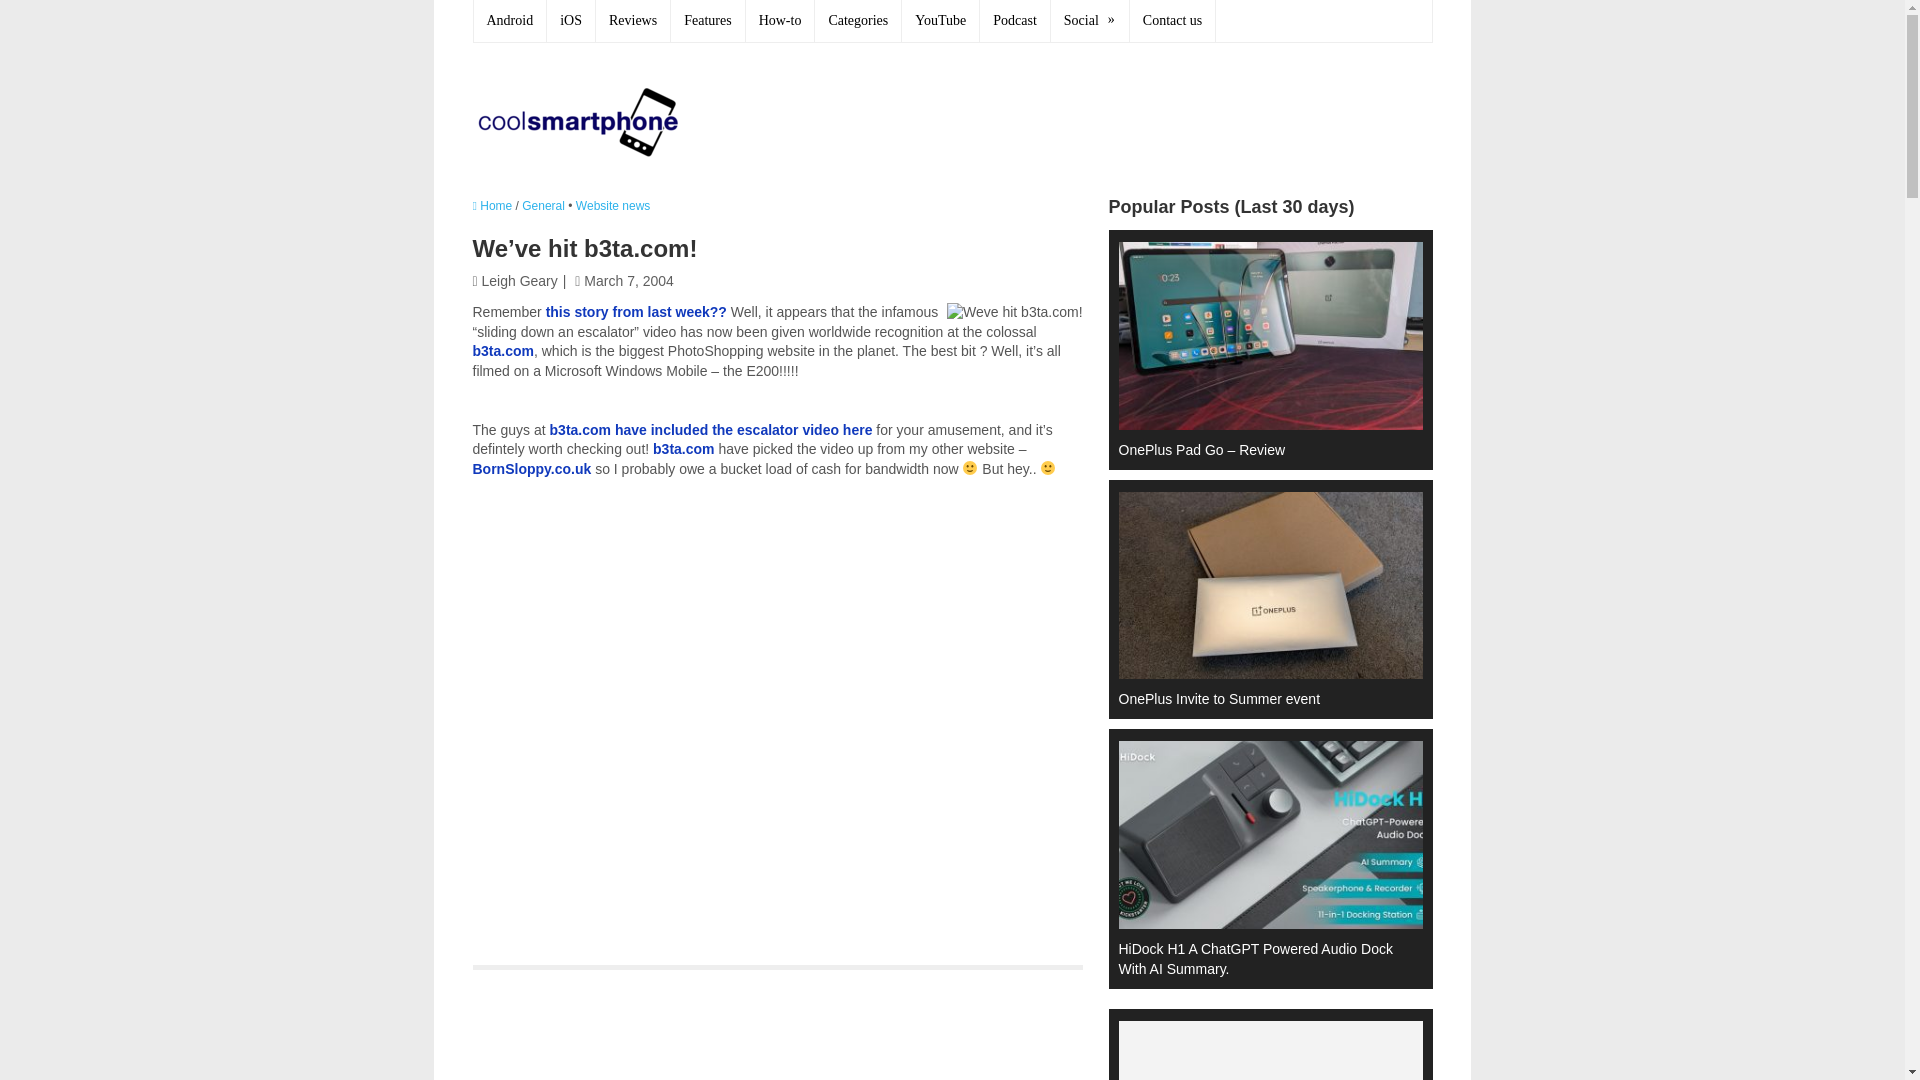 The image size is (1920, 1080). I want to click on BornSloppy.co.uk, so click(532, 469).